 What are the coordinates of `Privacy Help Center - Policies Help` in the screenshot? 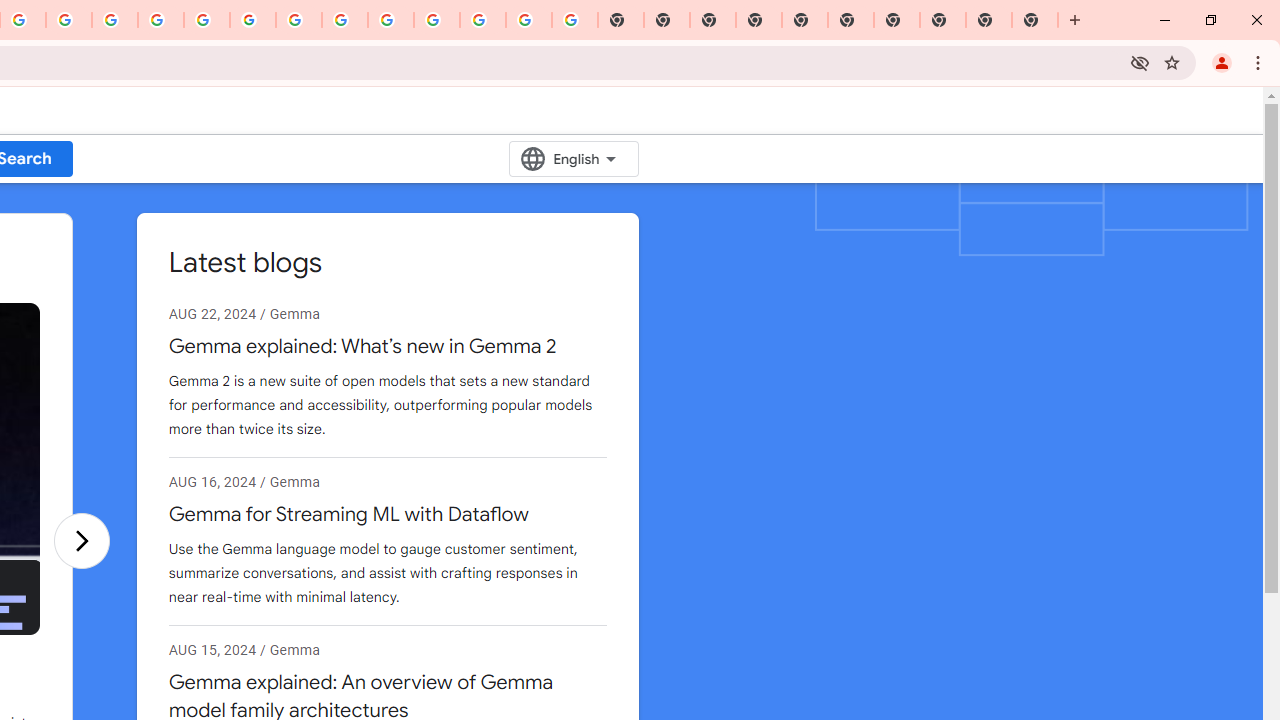 It's located at (161, 20).